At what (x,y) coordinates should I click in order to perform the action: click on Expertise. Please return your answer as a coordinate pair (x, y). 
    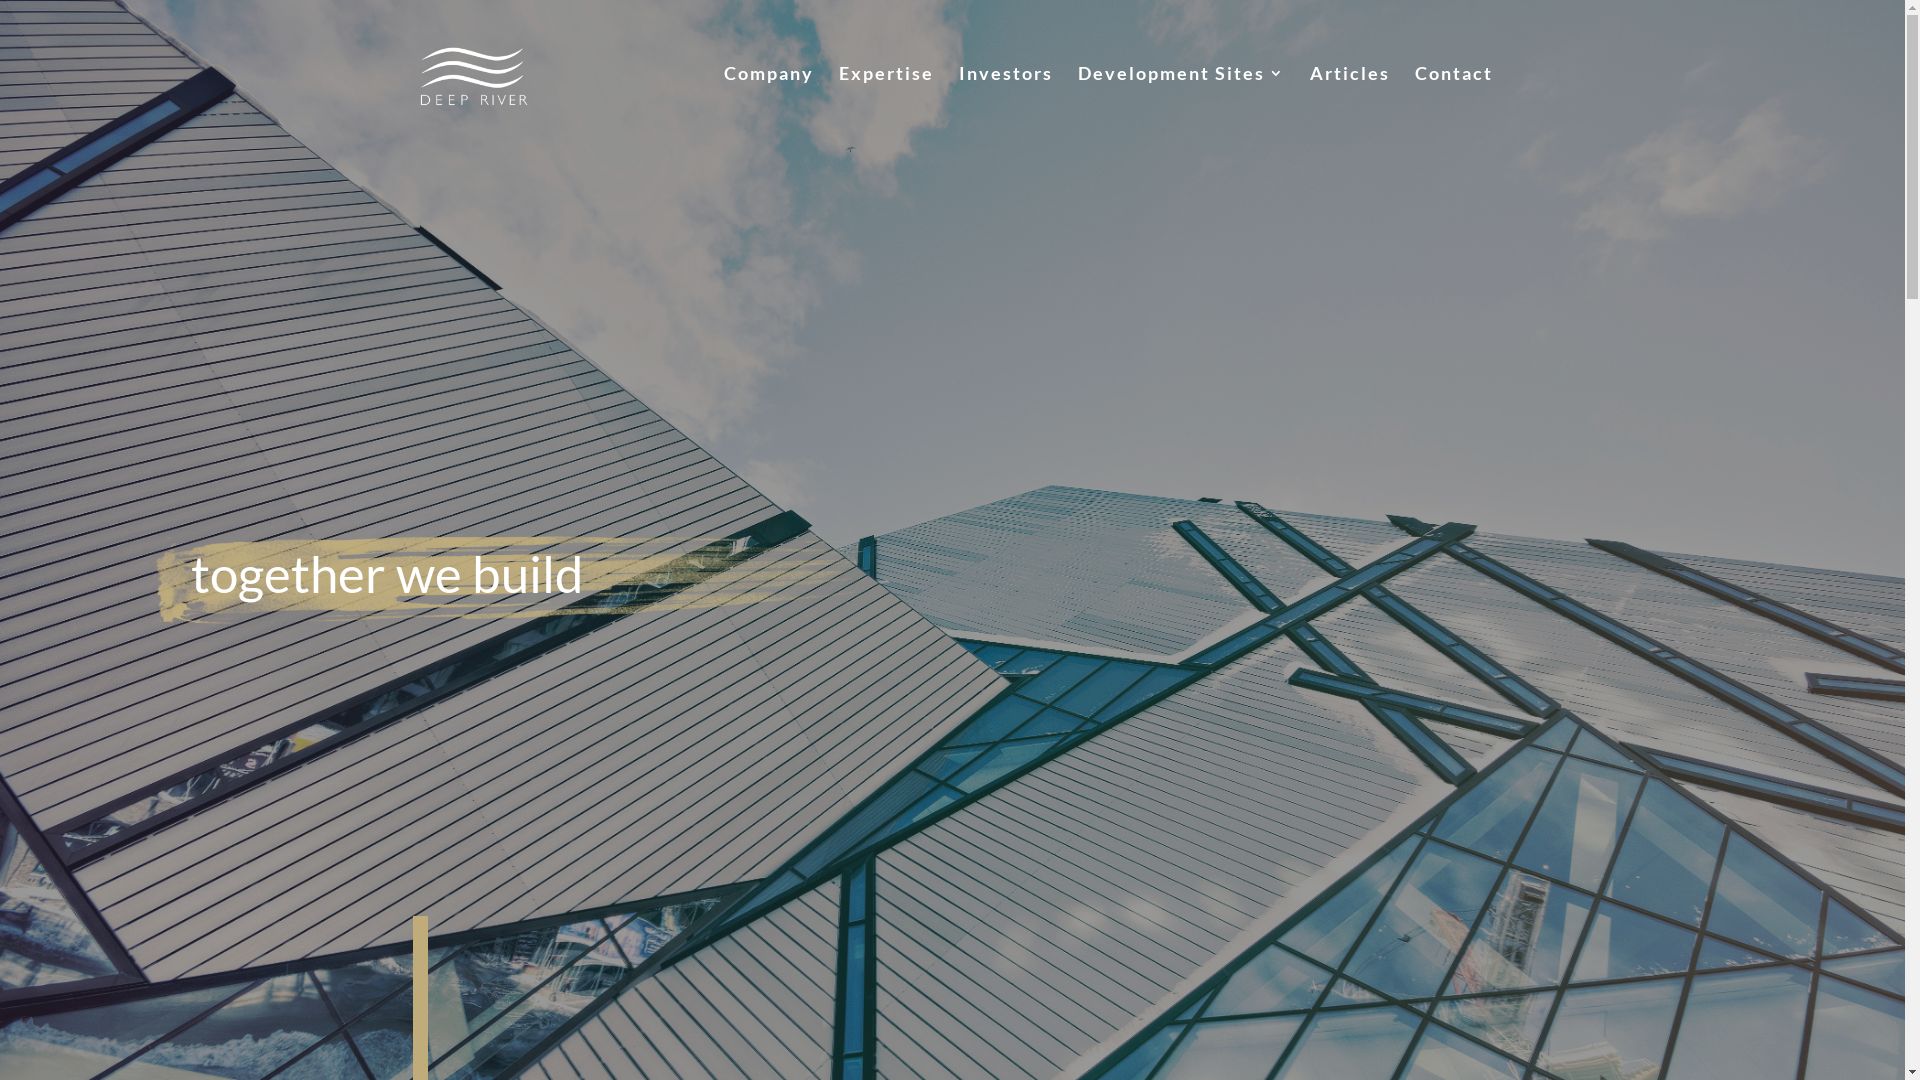
    Looking at the image, I should click on (886, 106).